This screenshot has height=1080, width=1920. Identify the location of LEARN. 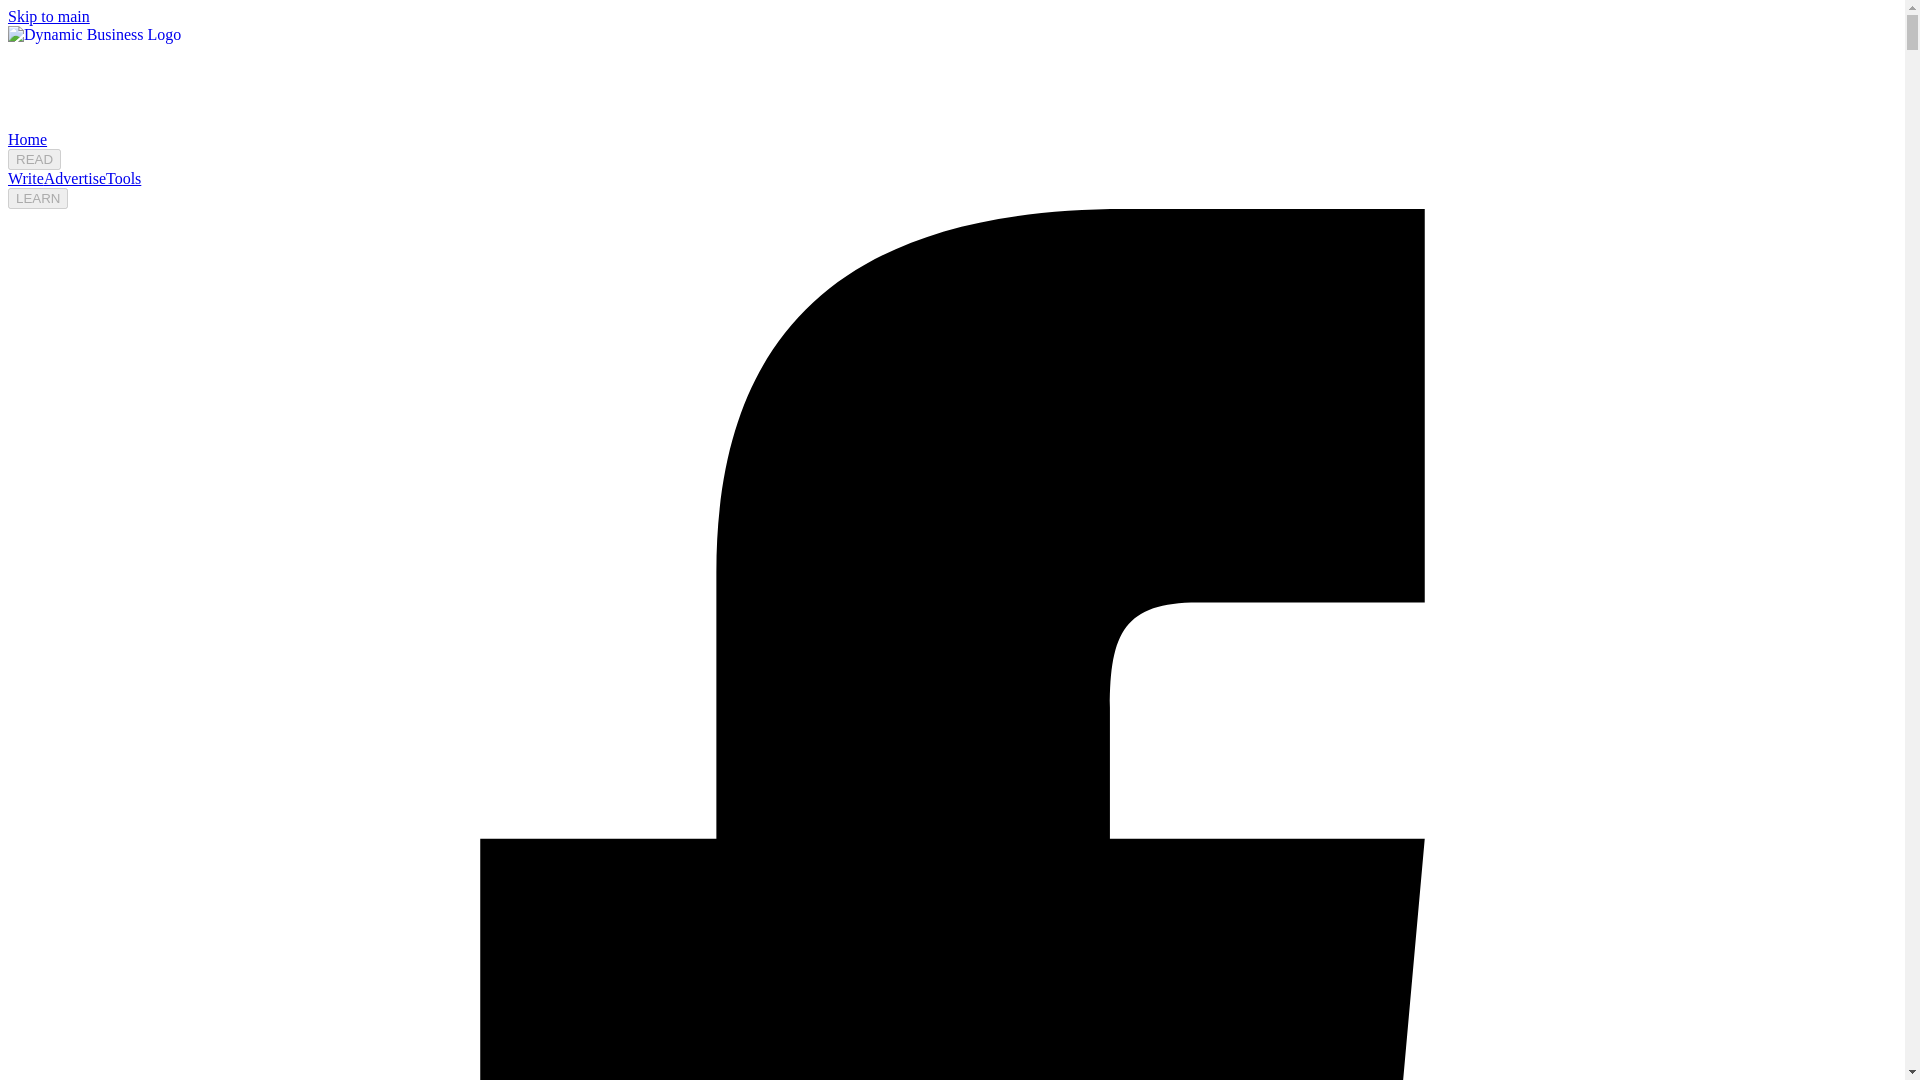
(37, 198).